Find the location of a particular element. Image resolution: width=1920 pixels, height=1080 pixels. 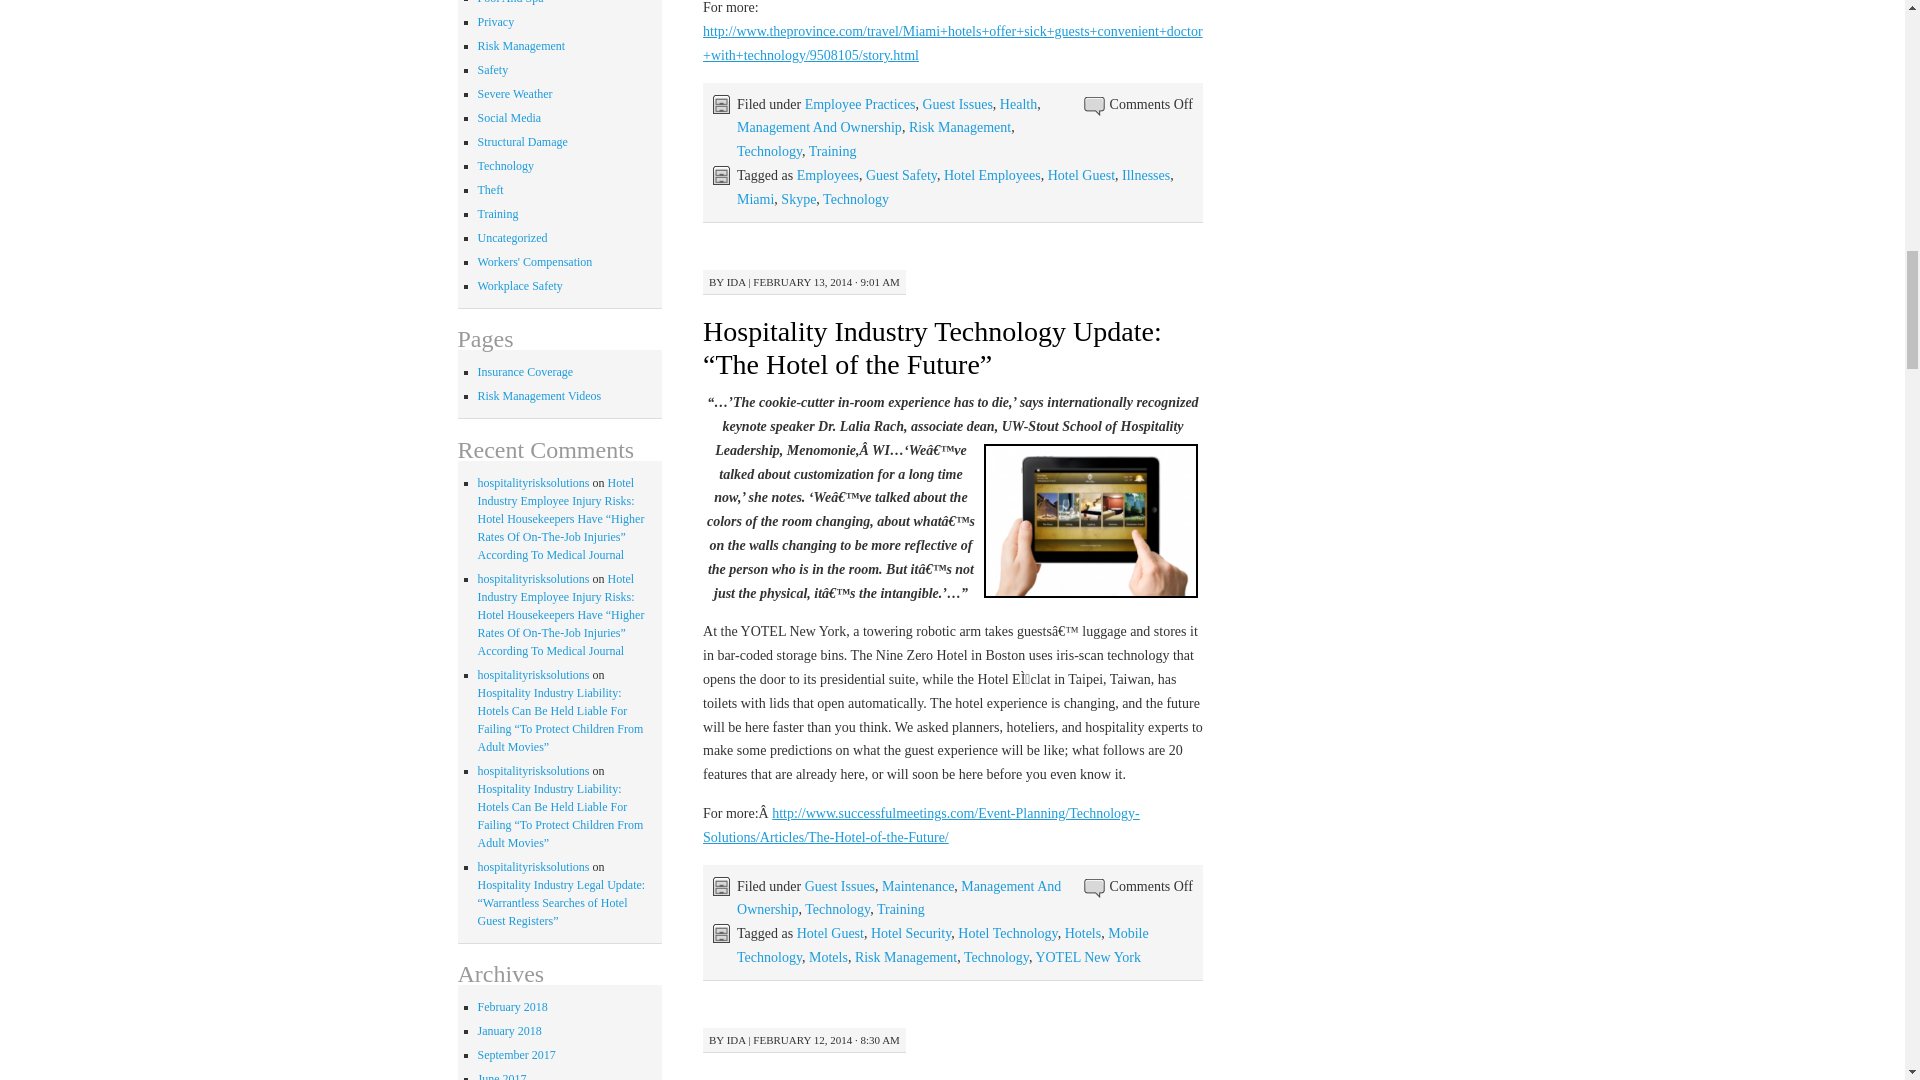

Employees is located at coordinates (827, 175).